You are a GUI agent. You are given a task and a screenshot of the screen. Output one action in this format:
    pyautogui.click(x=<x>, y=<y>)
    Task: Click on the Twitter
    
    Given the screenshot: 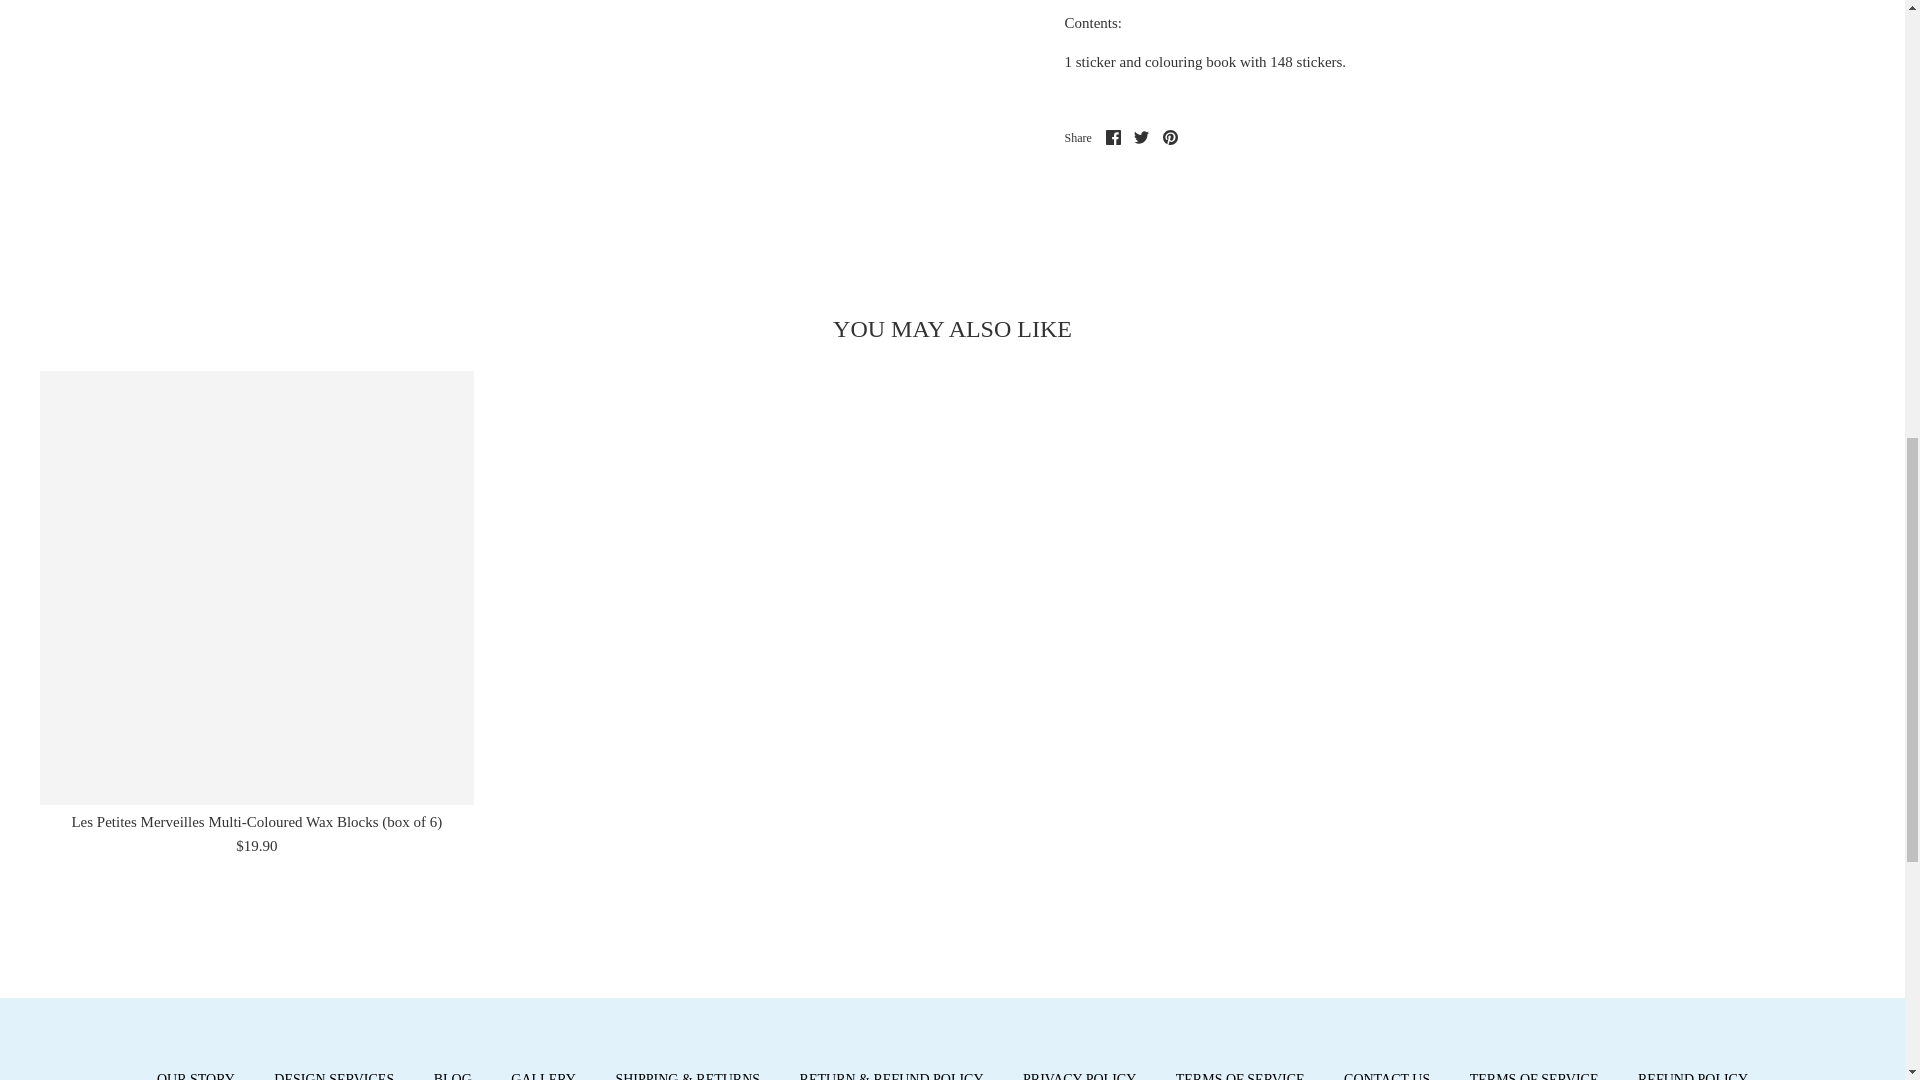 What is the action you would take?
    pyautogui.click(x=1141, y=136)
    